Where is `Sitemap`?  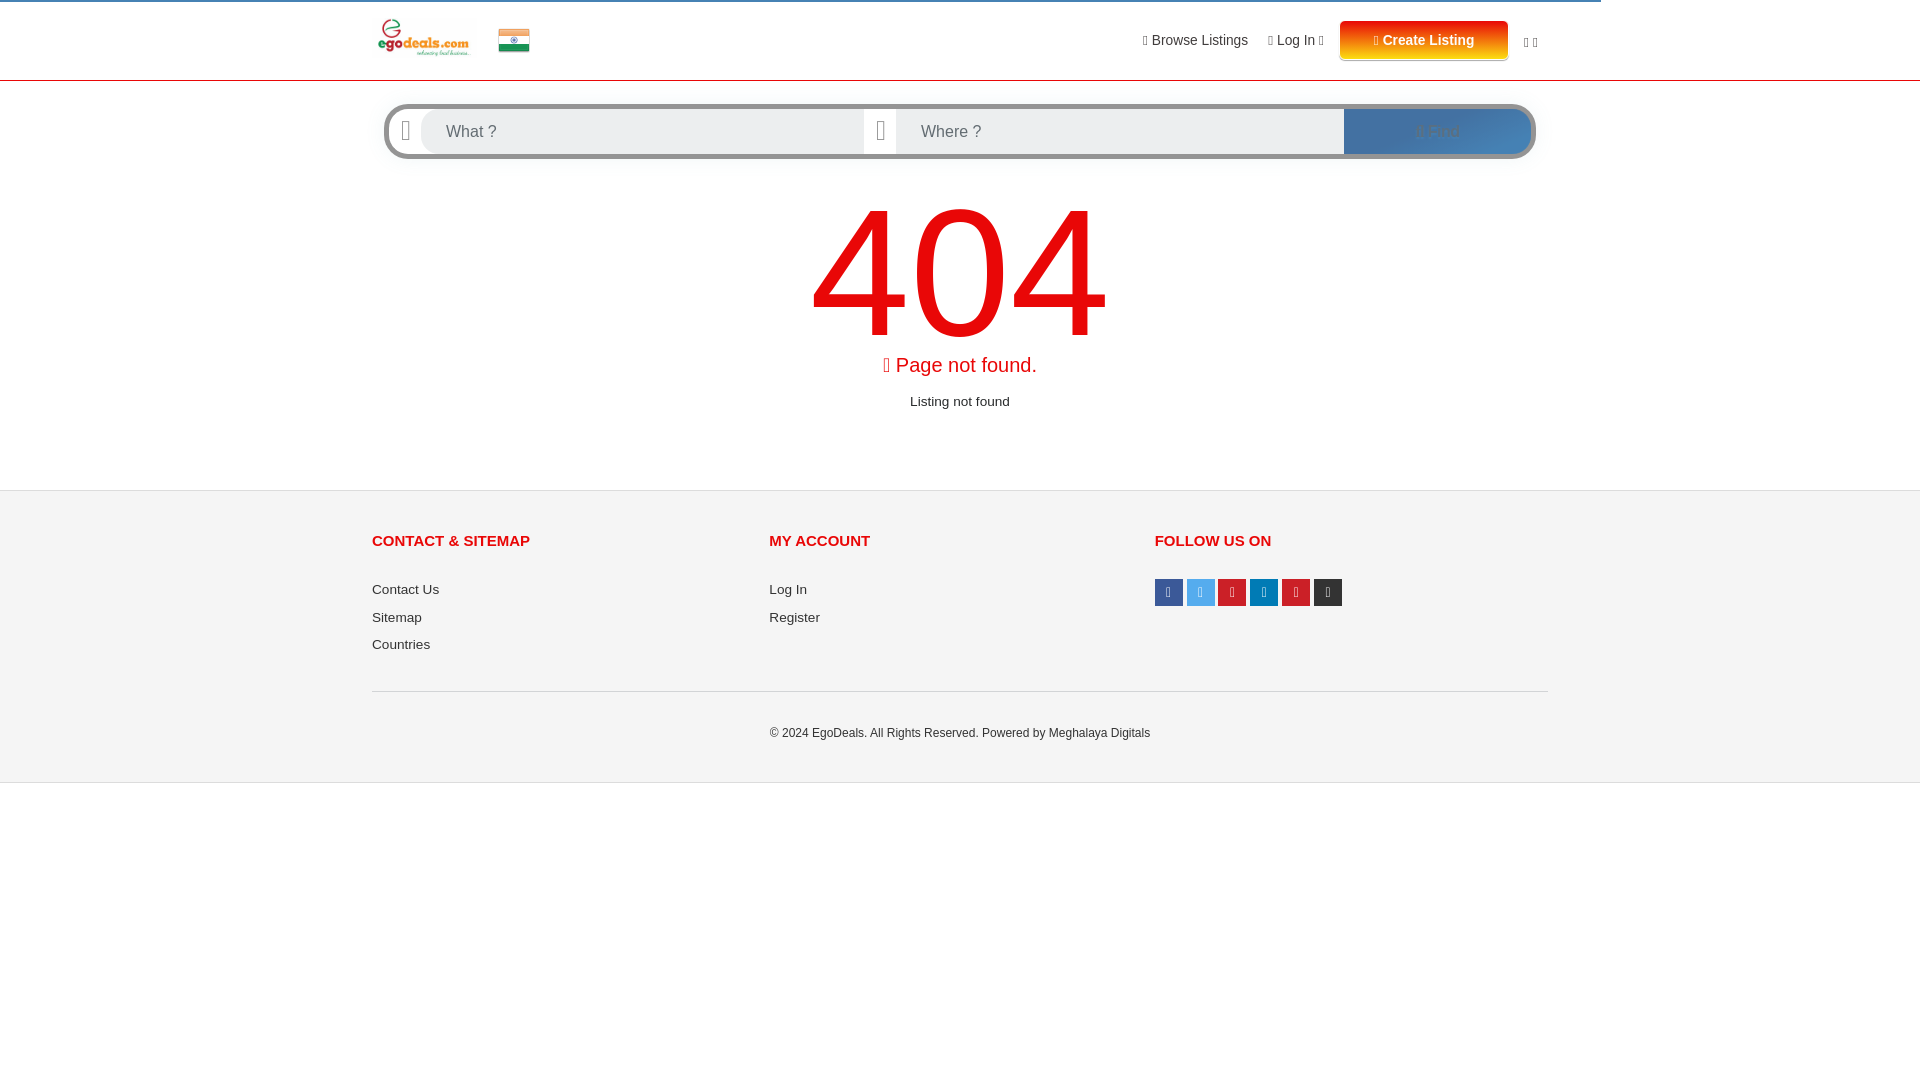 Sitemap is located at coordinates (397, 618).